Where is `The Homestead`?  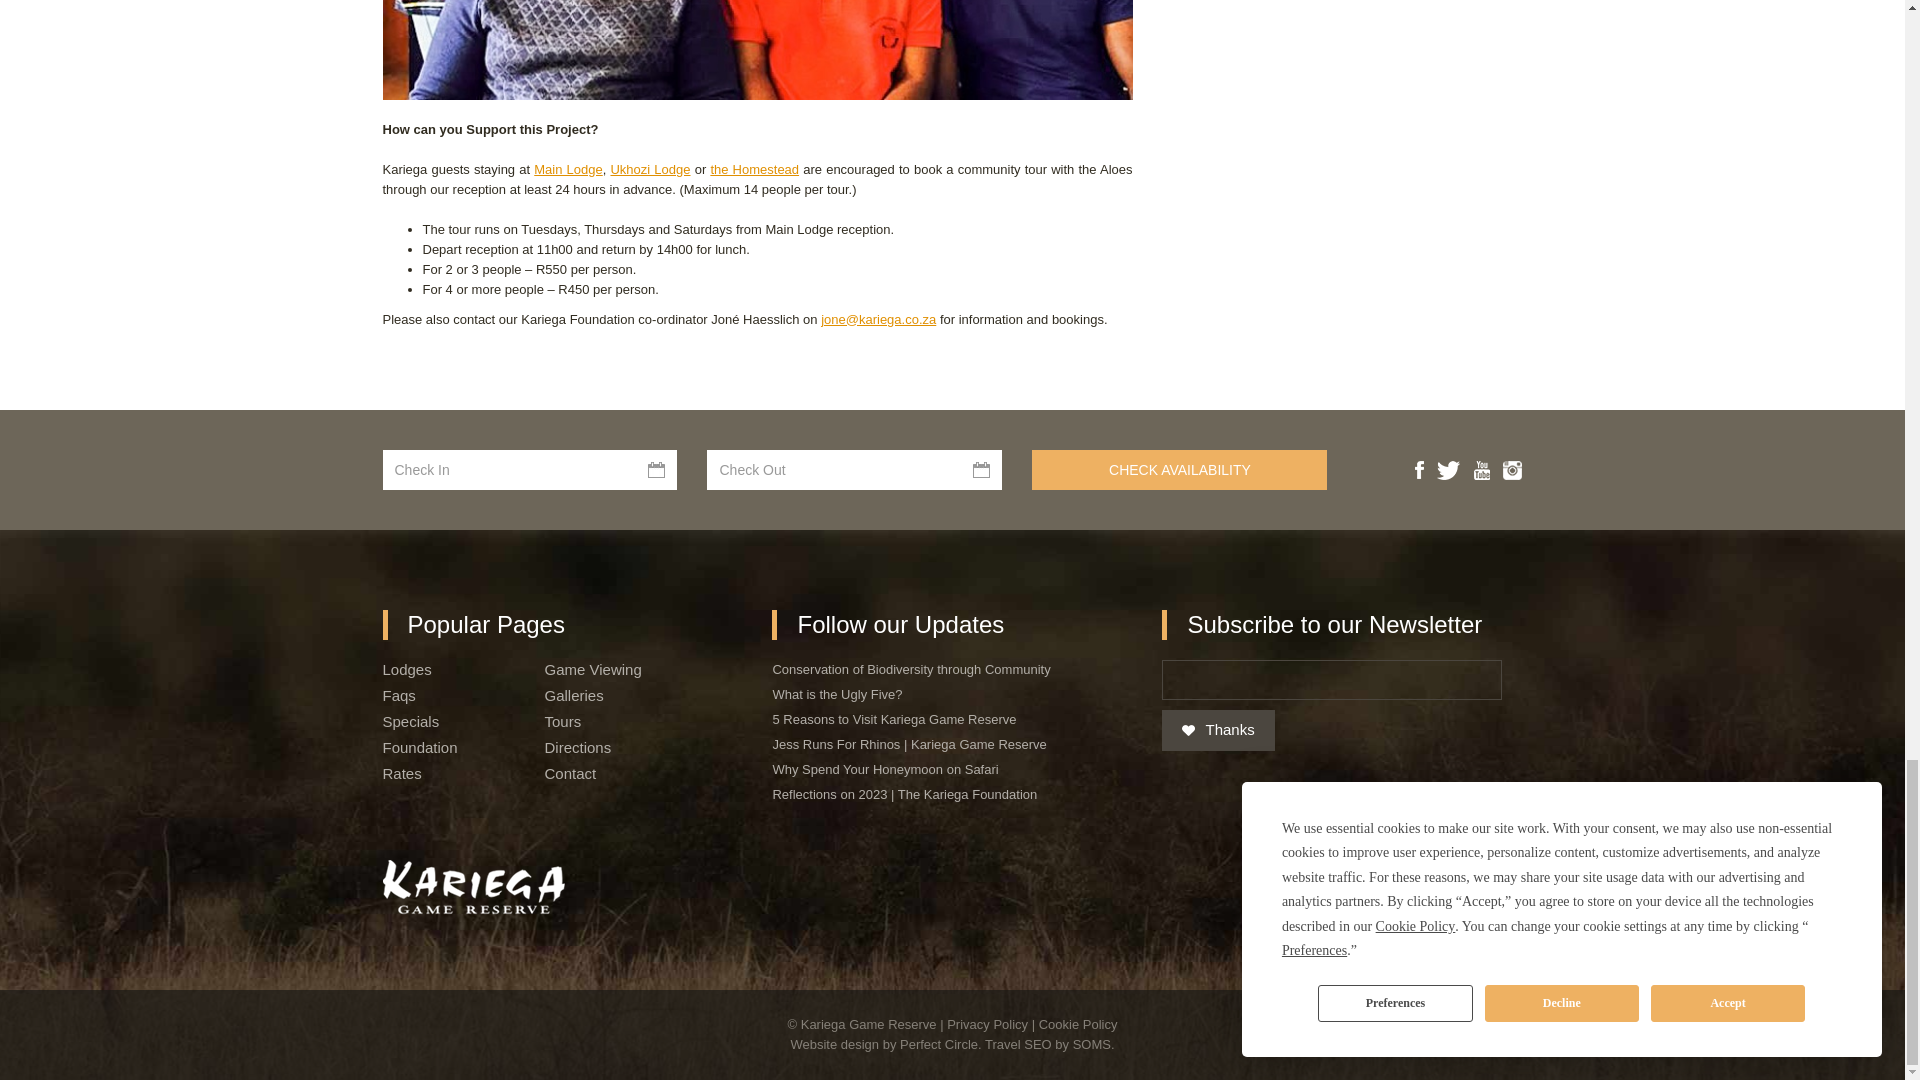
The Homestead is located at coordinates (754, 170).